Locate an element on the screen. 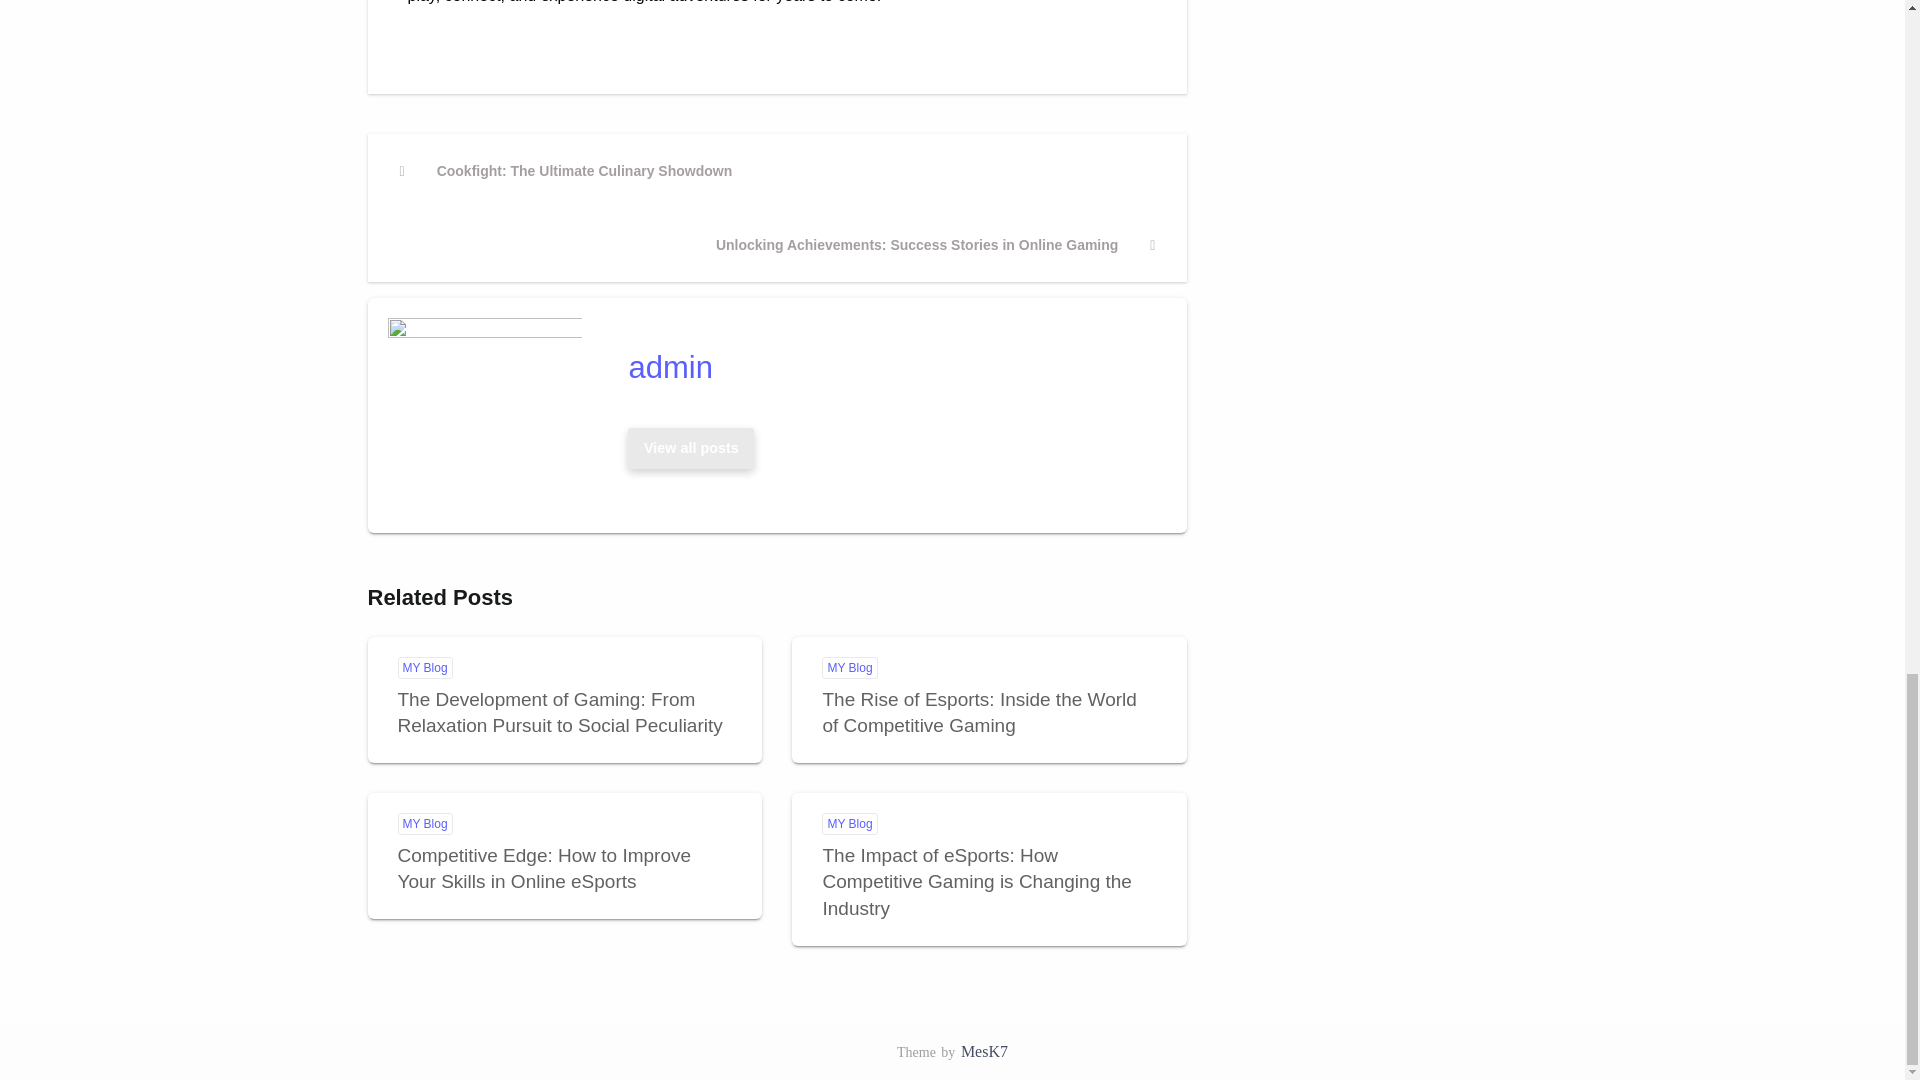 This screenshot has height=1080, width=1920. View all posts is located at coordinates (691, 447).